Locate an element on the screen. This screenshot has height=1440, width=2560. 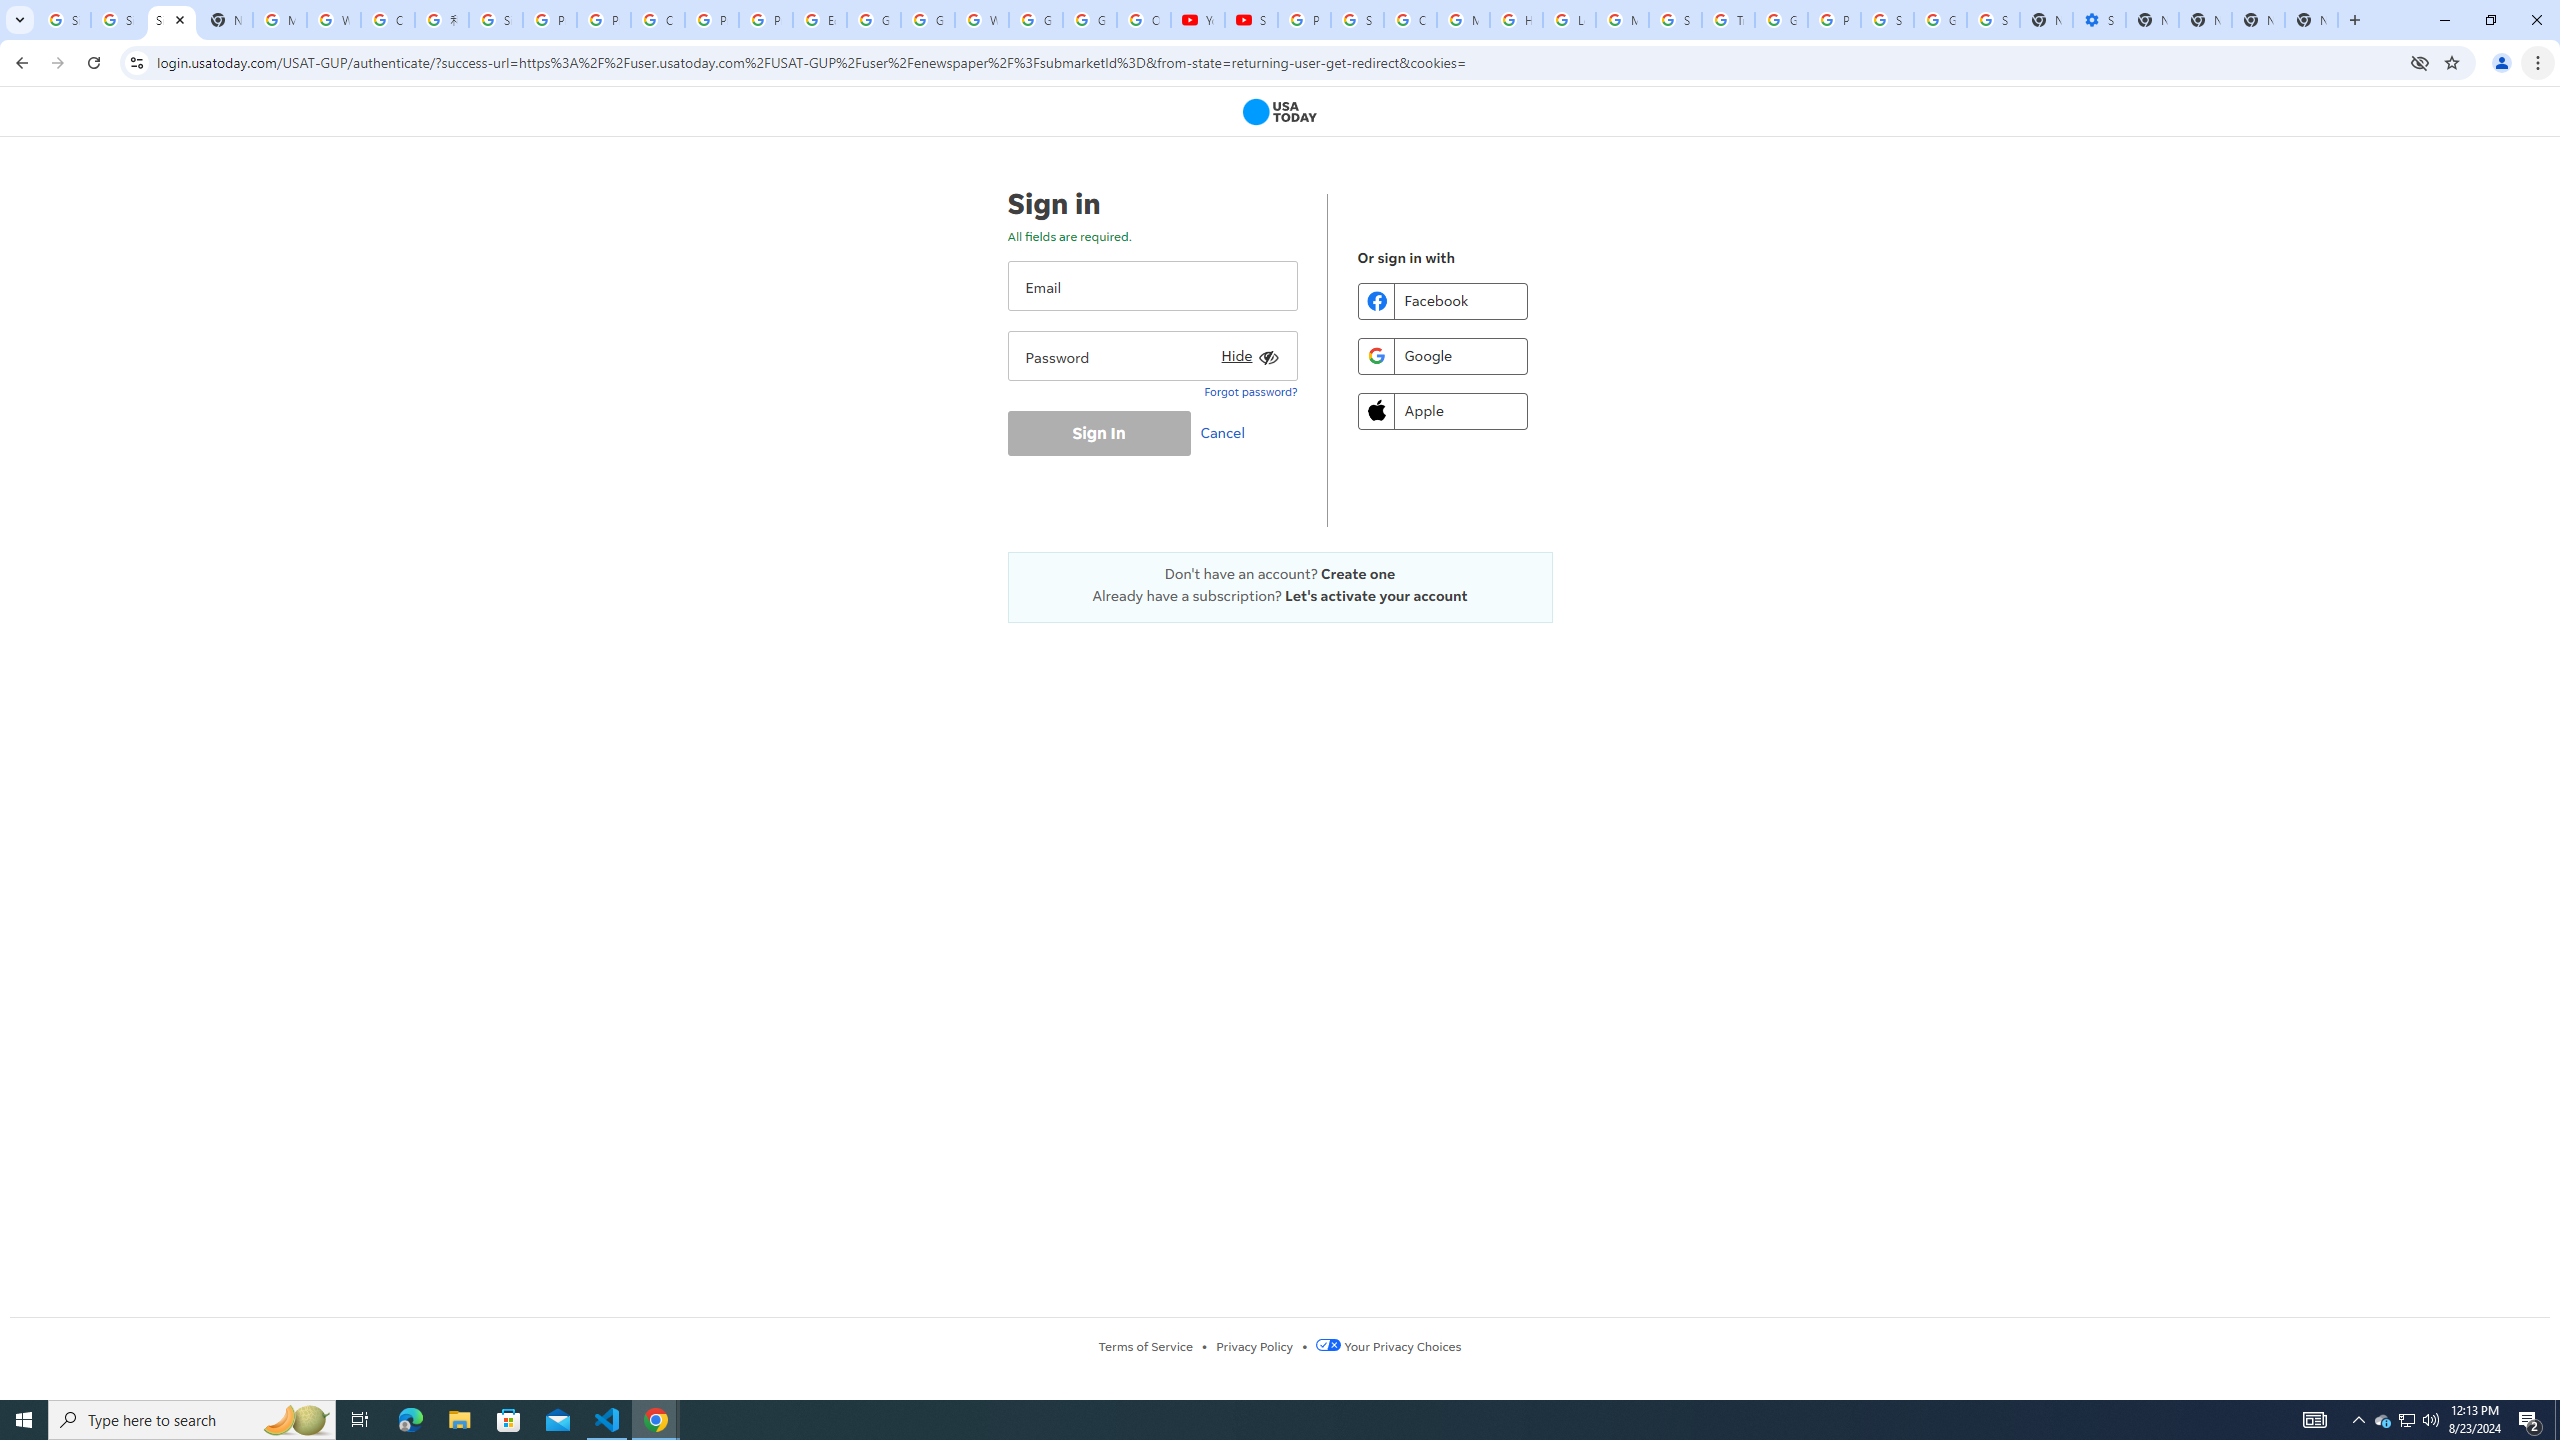
Google Ads - Sign in is located at coordinates (1781, 20).